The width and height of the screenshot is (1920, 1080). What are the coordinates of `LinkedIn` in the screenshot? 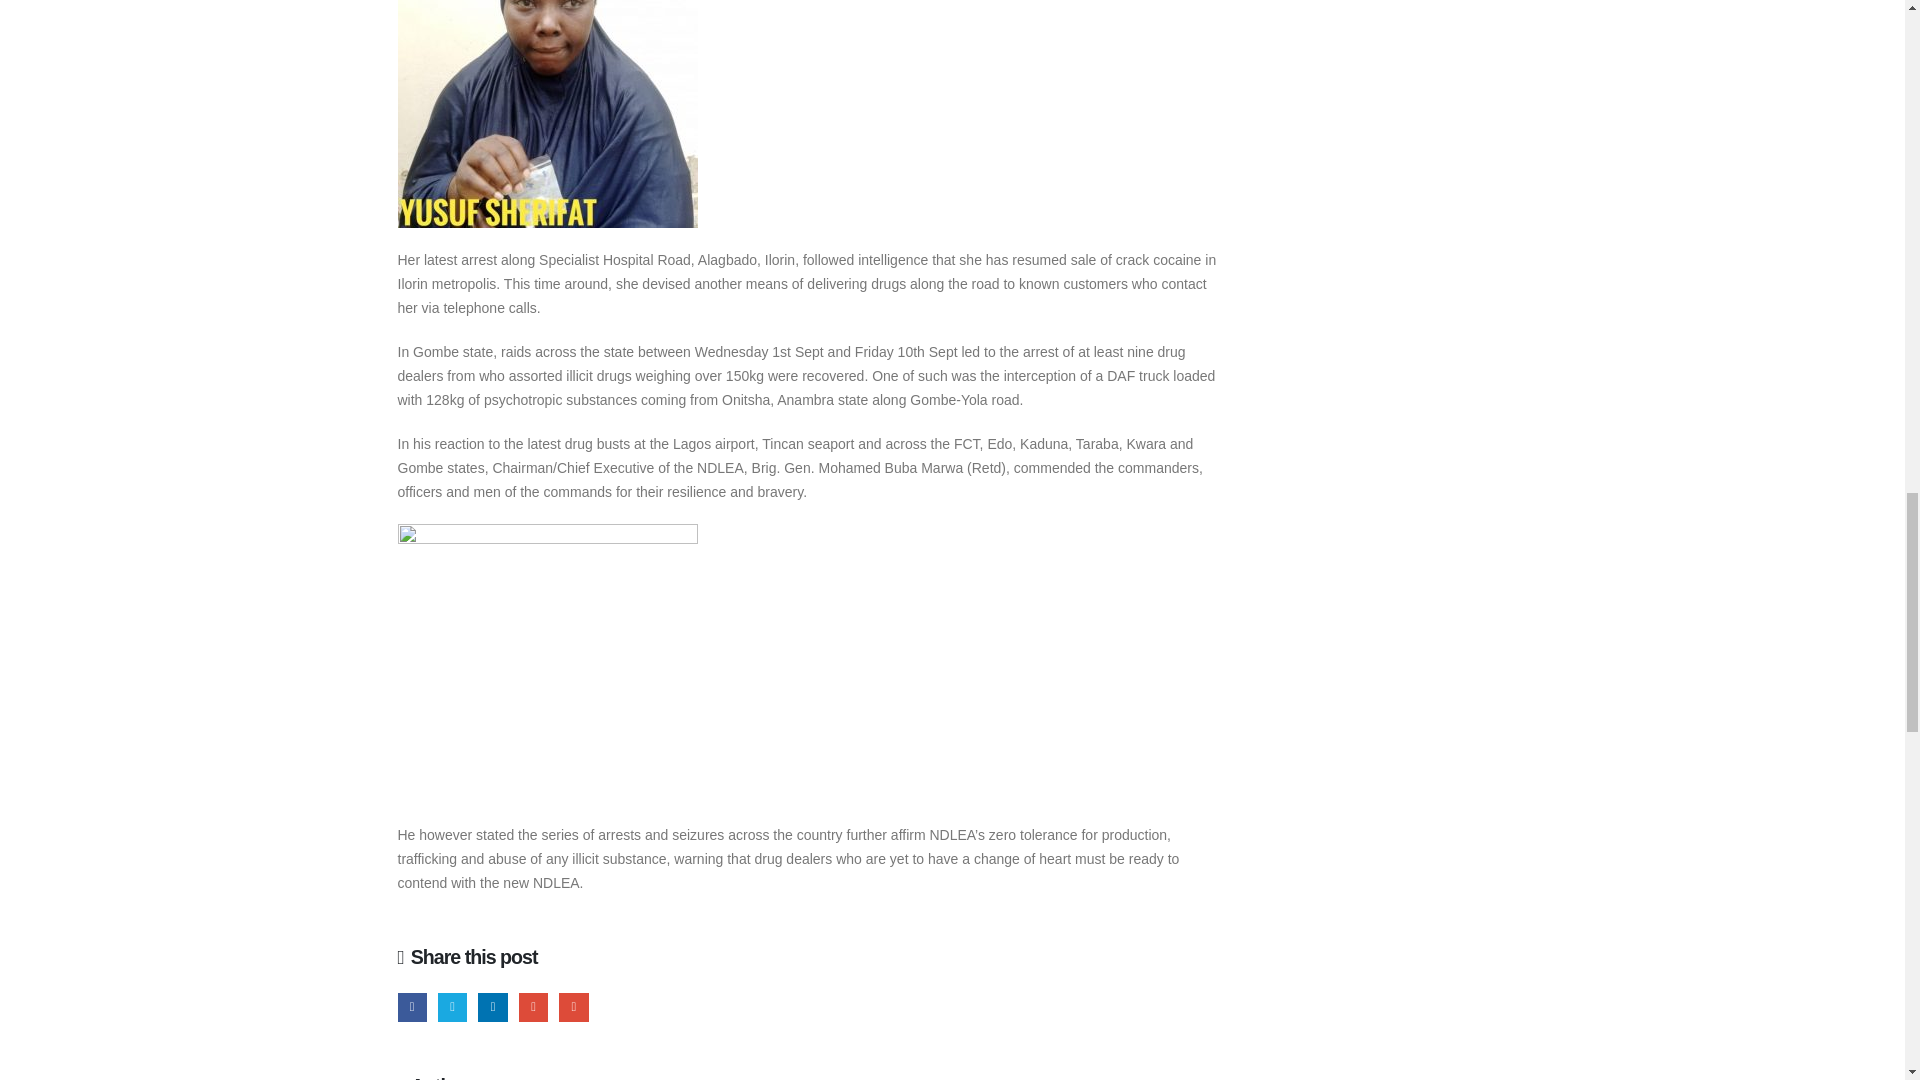 It's located at (492, 1006).